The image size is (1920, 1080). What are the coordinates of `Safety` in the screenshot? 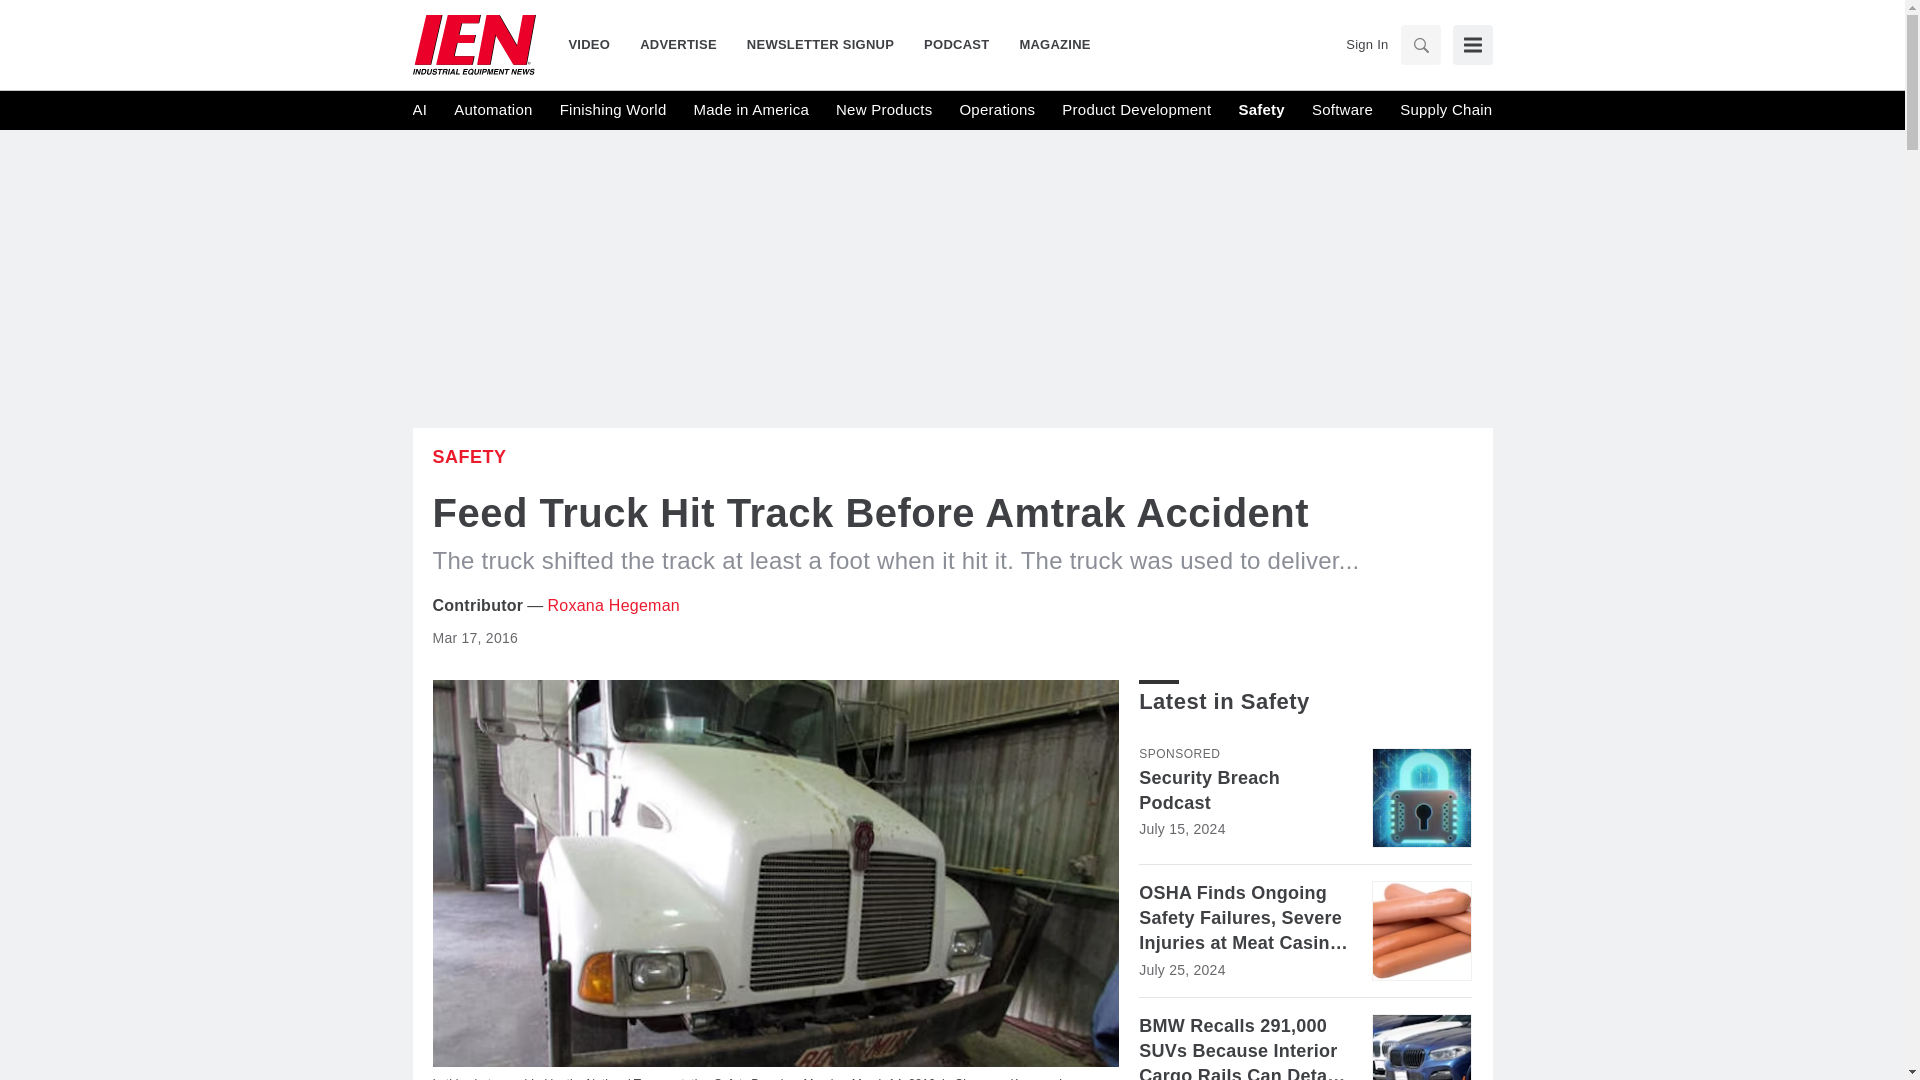 It's located at (1261, 110).